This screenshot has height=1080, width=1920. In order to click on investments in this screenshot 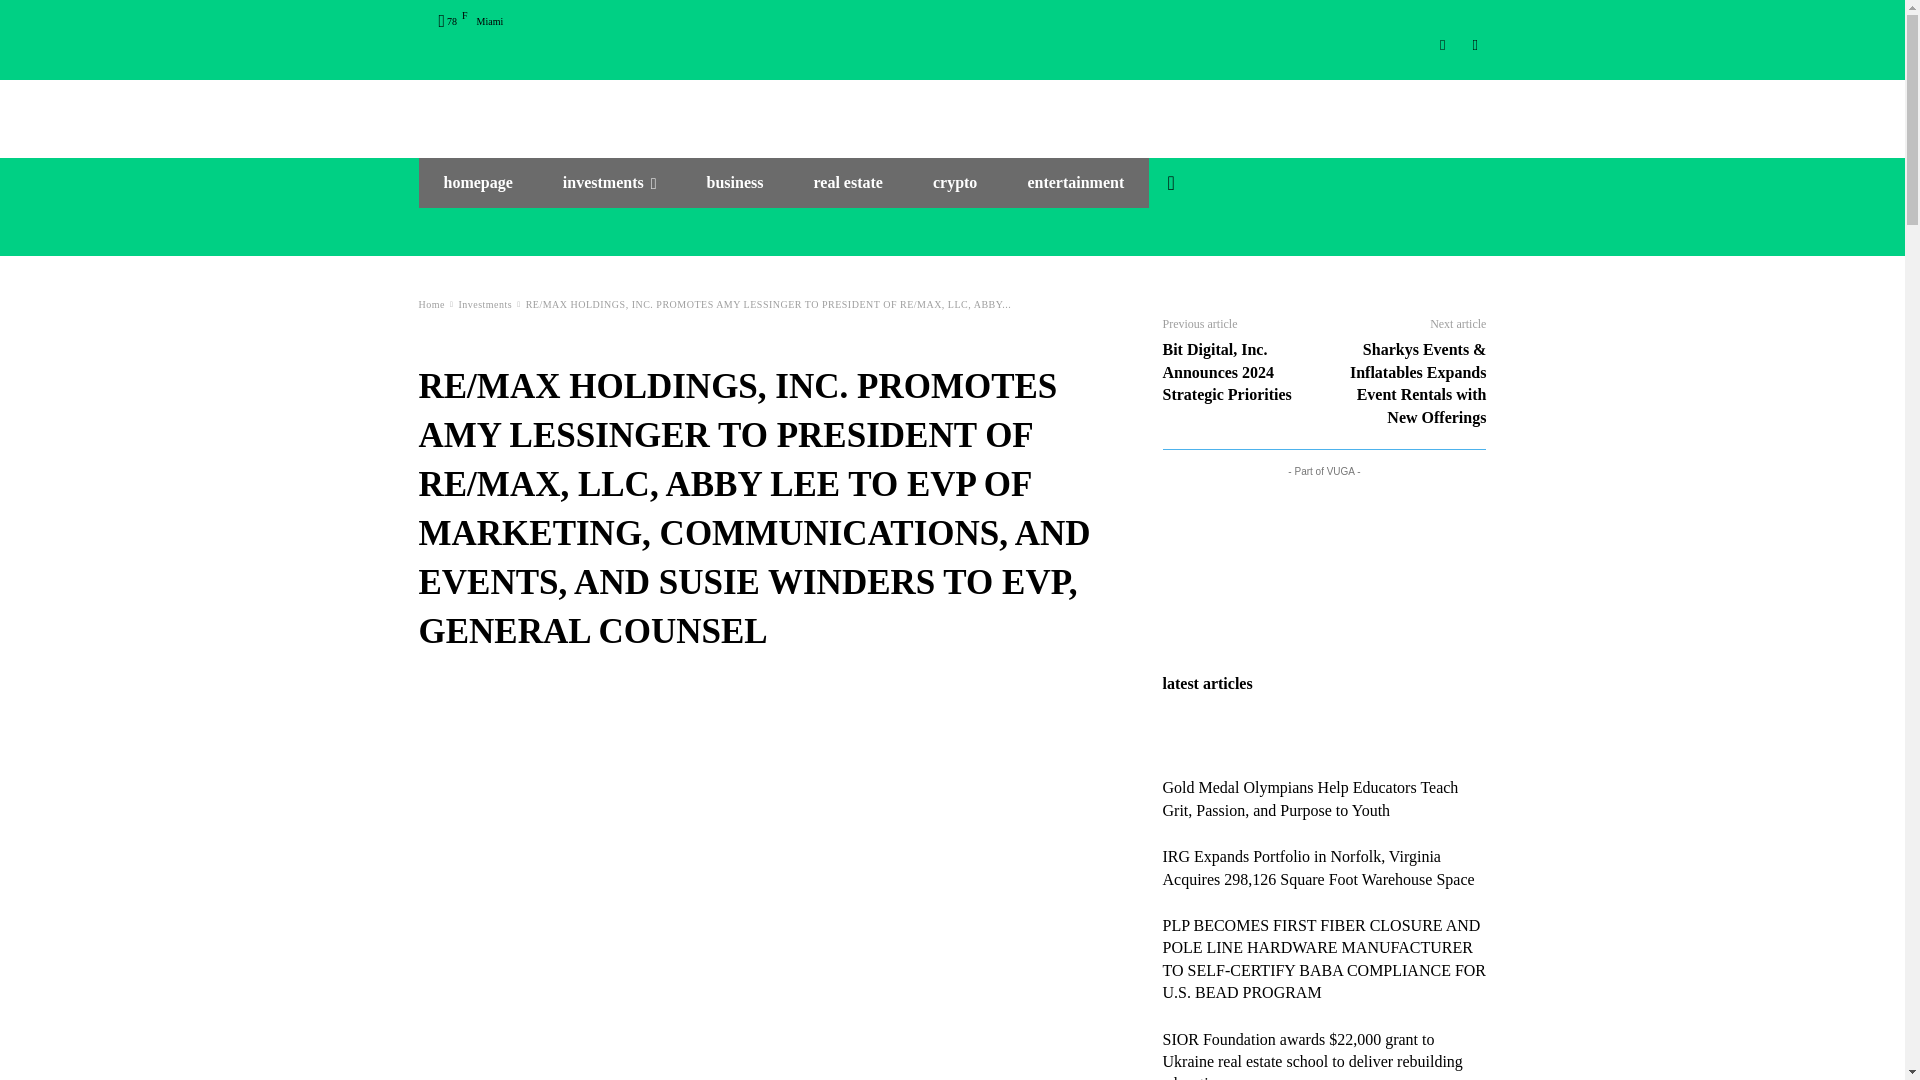, I will do `click(609, 182)`.